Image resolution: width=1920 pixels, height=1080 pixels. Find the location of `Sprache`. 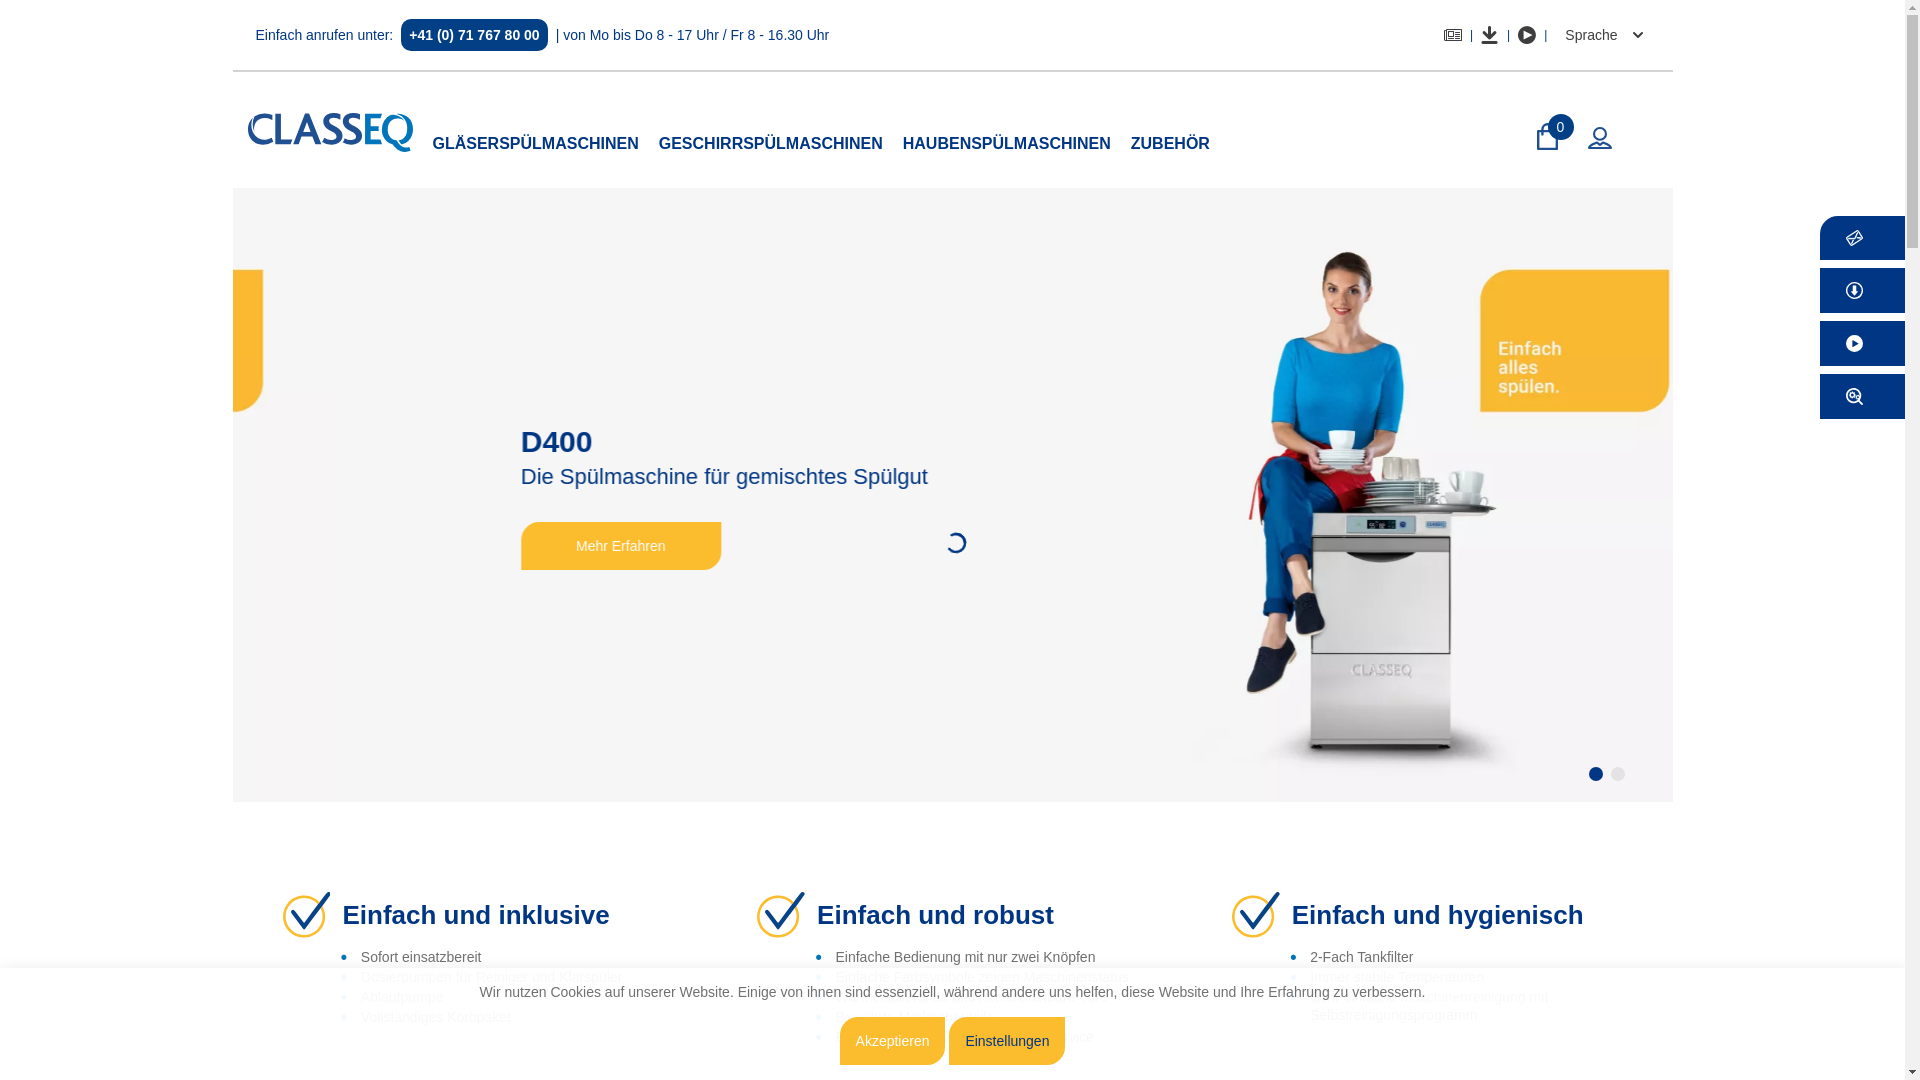

Sprache is located at coordinates (1601, 35).